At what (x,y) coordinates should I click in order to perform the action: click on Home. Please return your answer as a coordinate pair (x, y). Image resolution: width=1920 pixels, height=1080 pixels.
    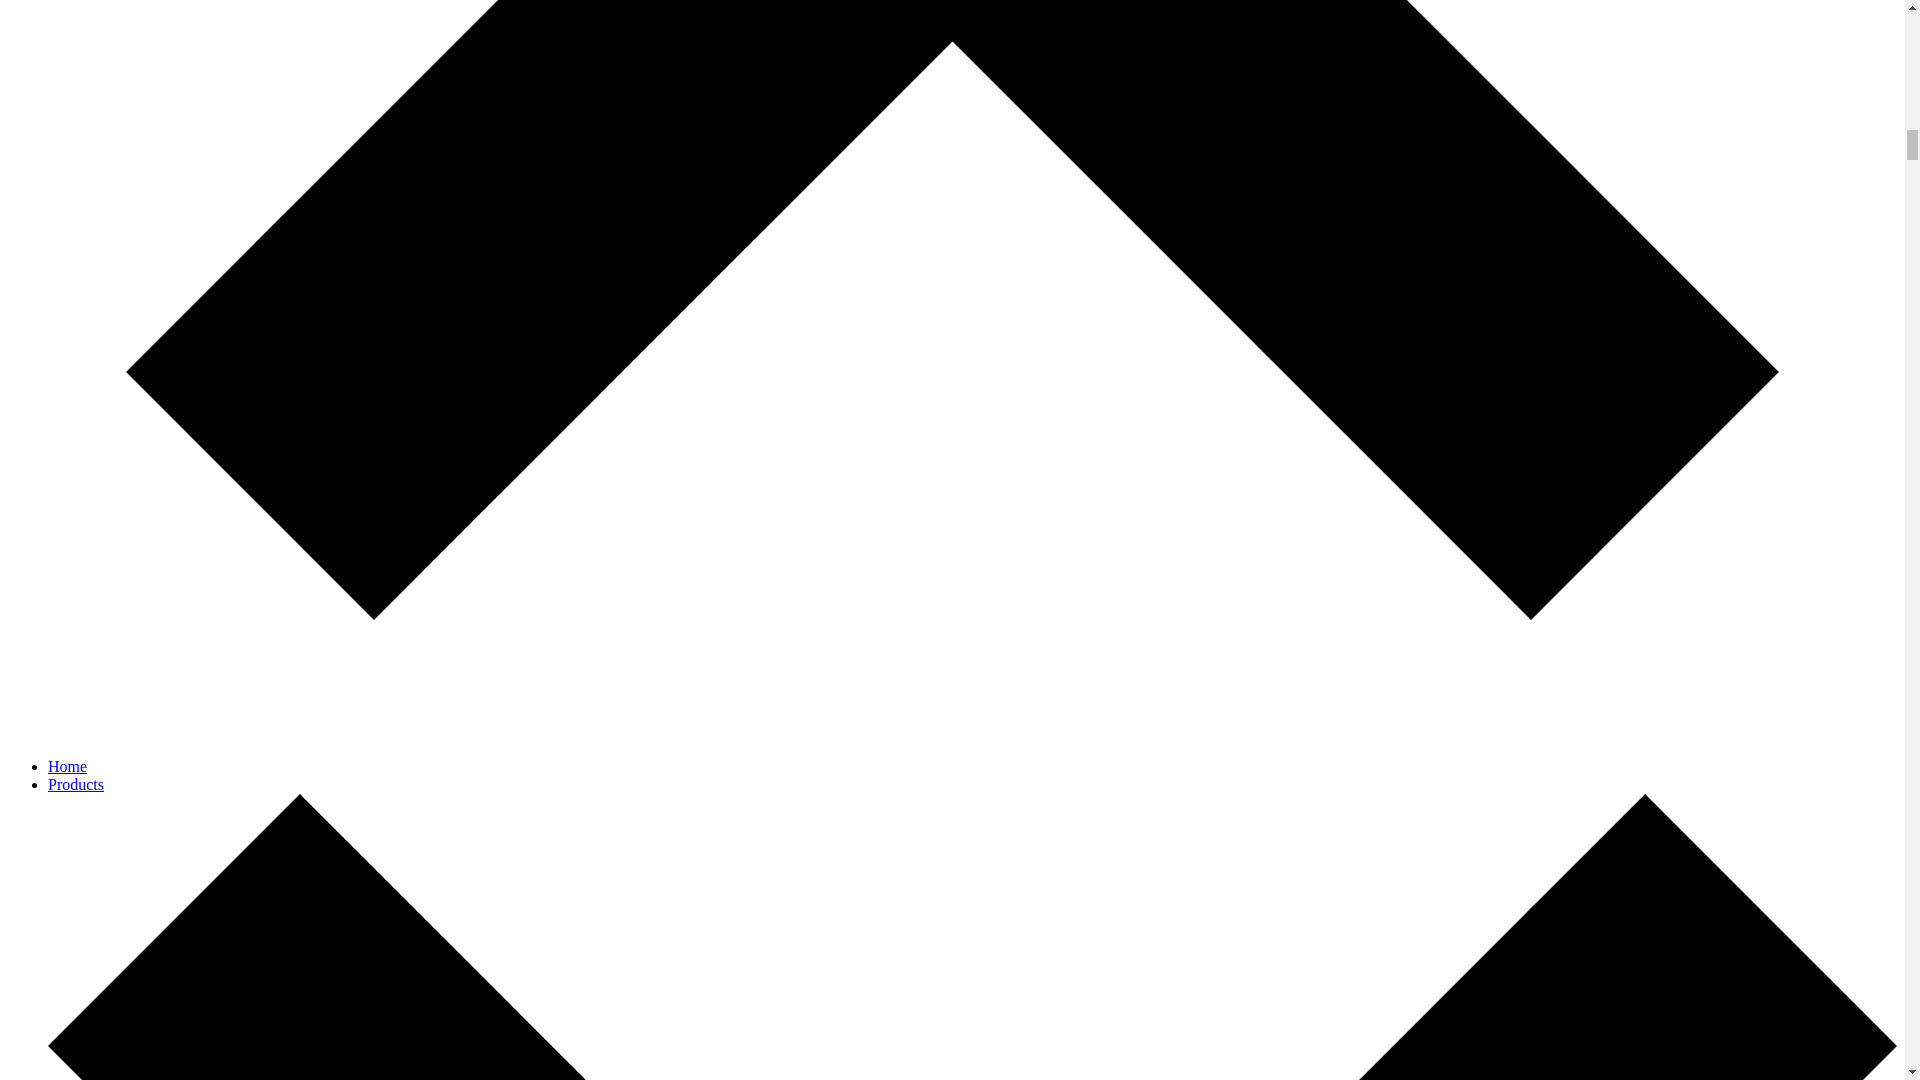
    Looking at the image, I should click on (67, 766).